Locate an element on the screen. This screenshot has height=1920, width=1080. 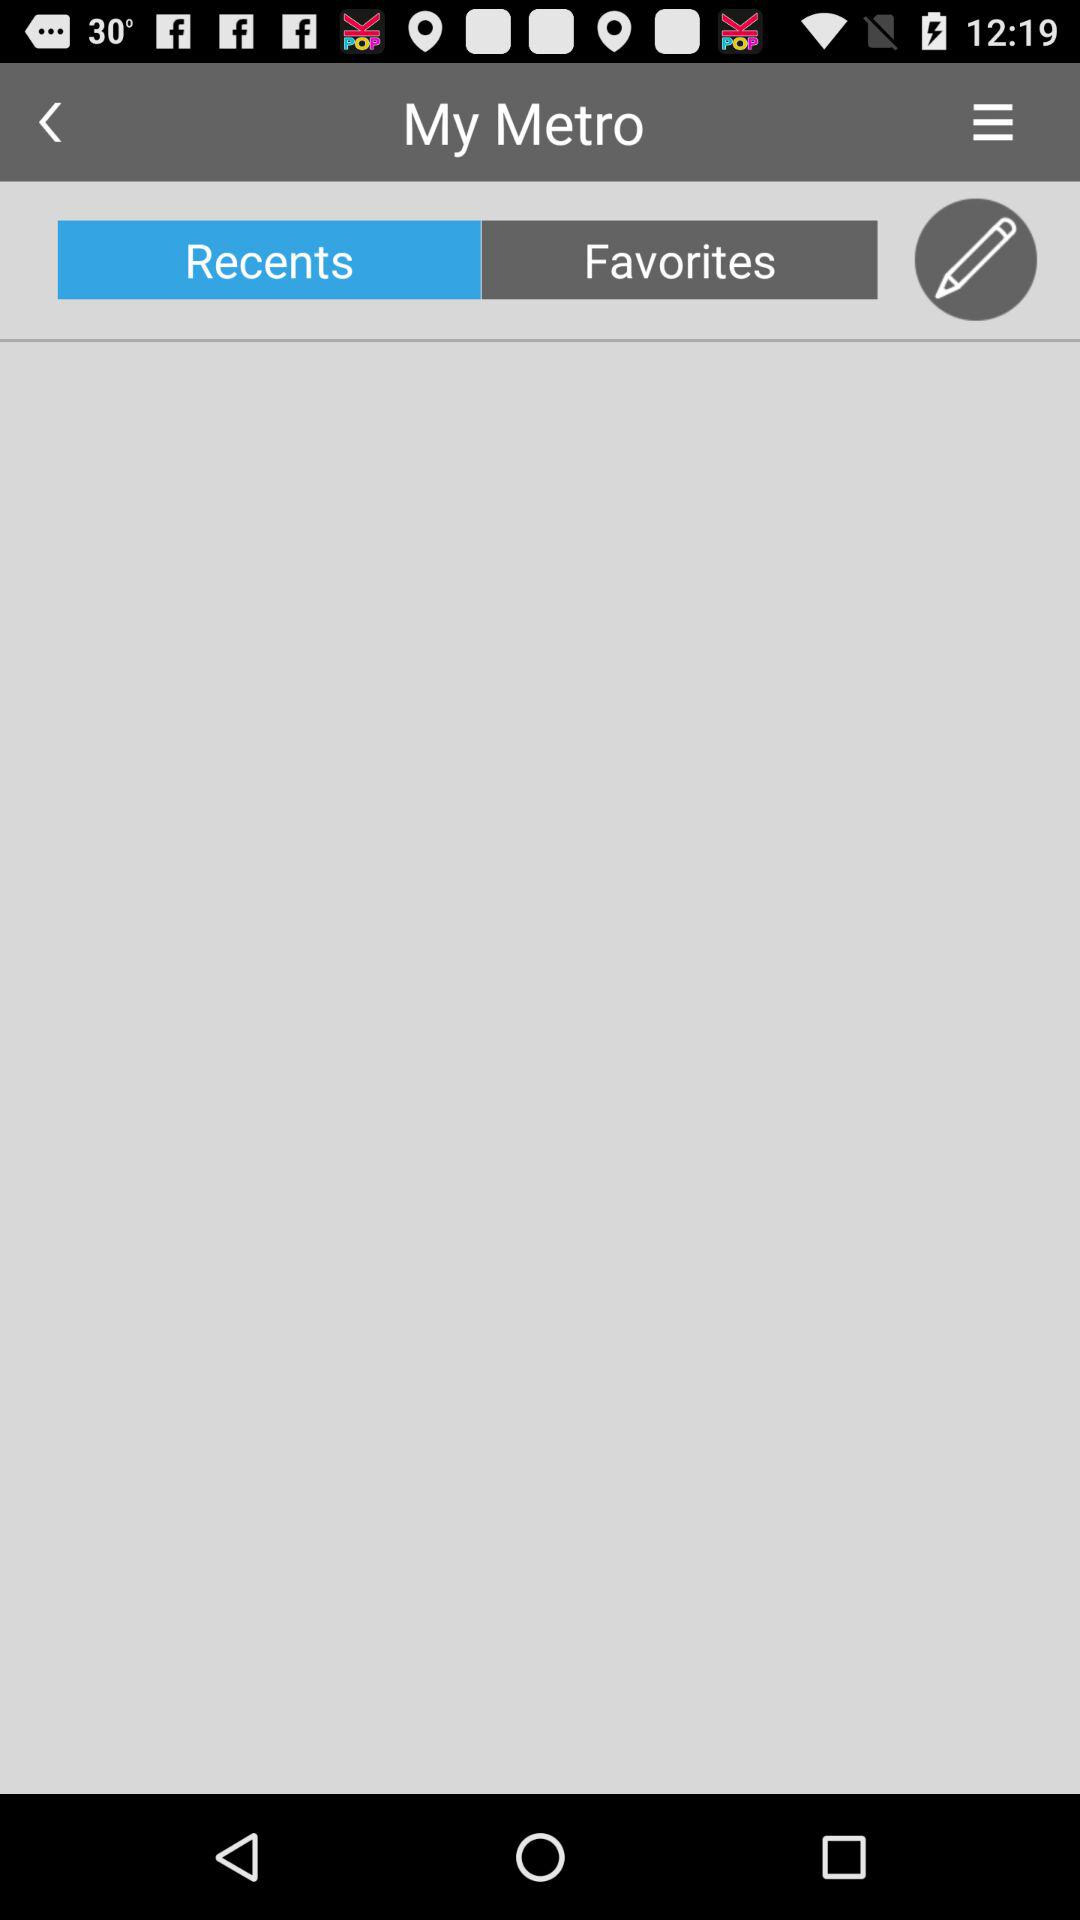
select item below my metro icon is located at coordinates (679, 260).